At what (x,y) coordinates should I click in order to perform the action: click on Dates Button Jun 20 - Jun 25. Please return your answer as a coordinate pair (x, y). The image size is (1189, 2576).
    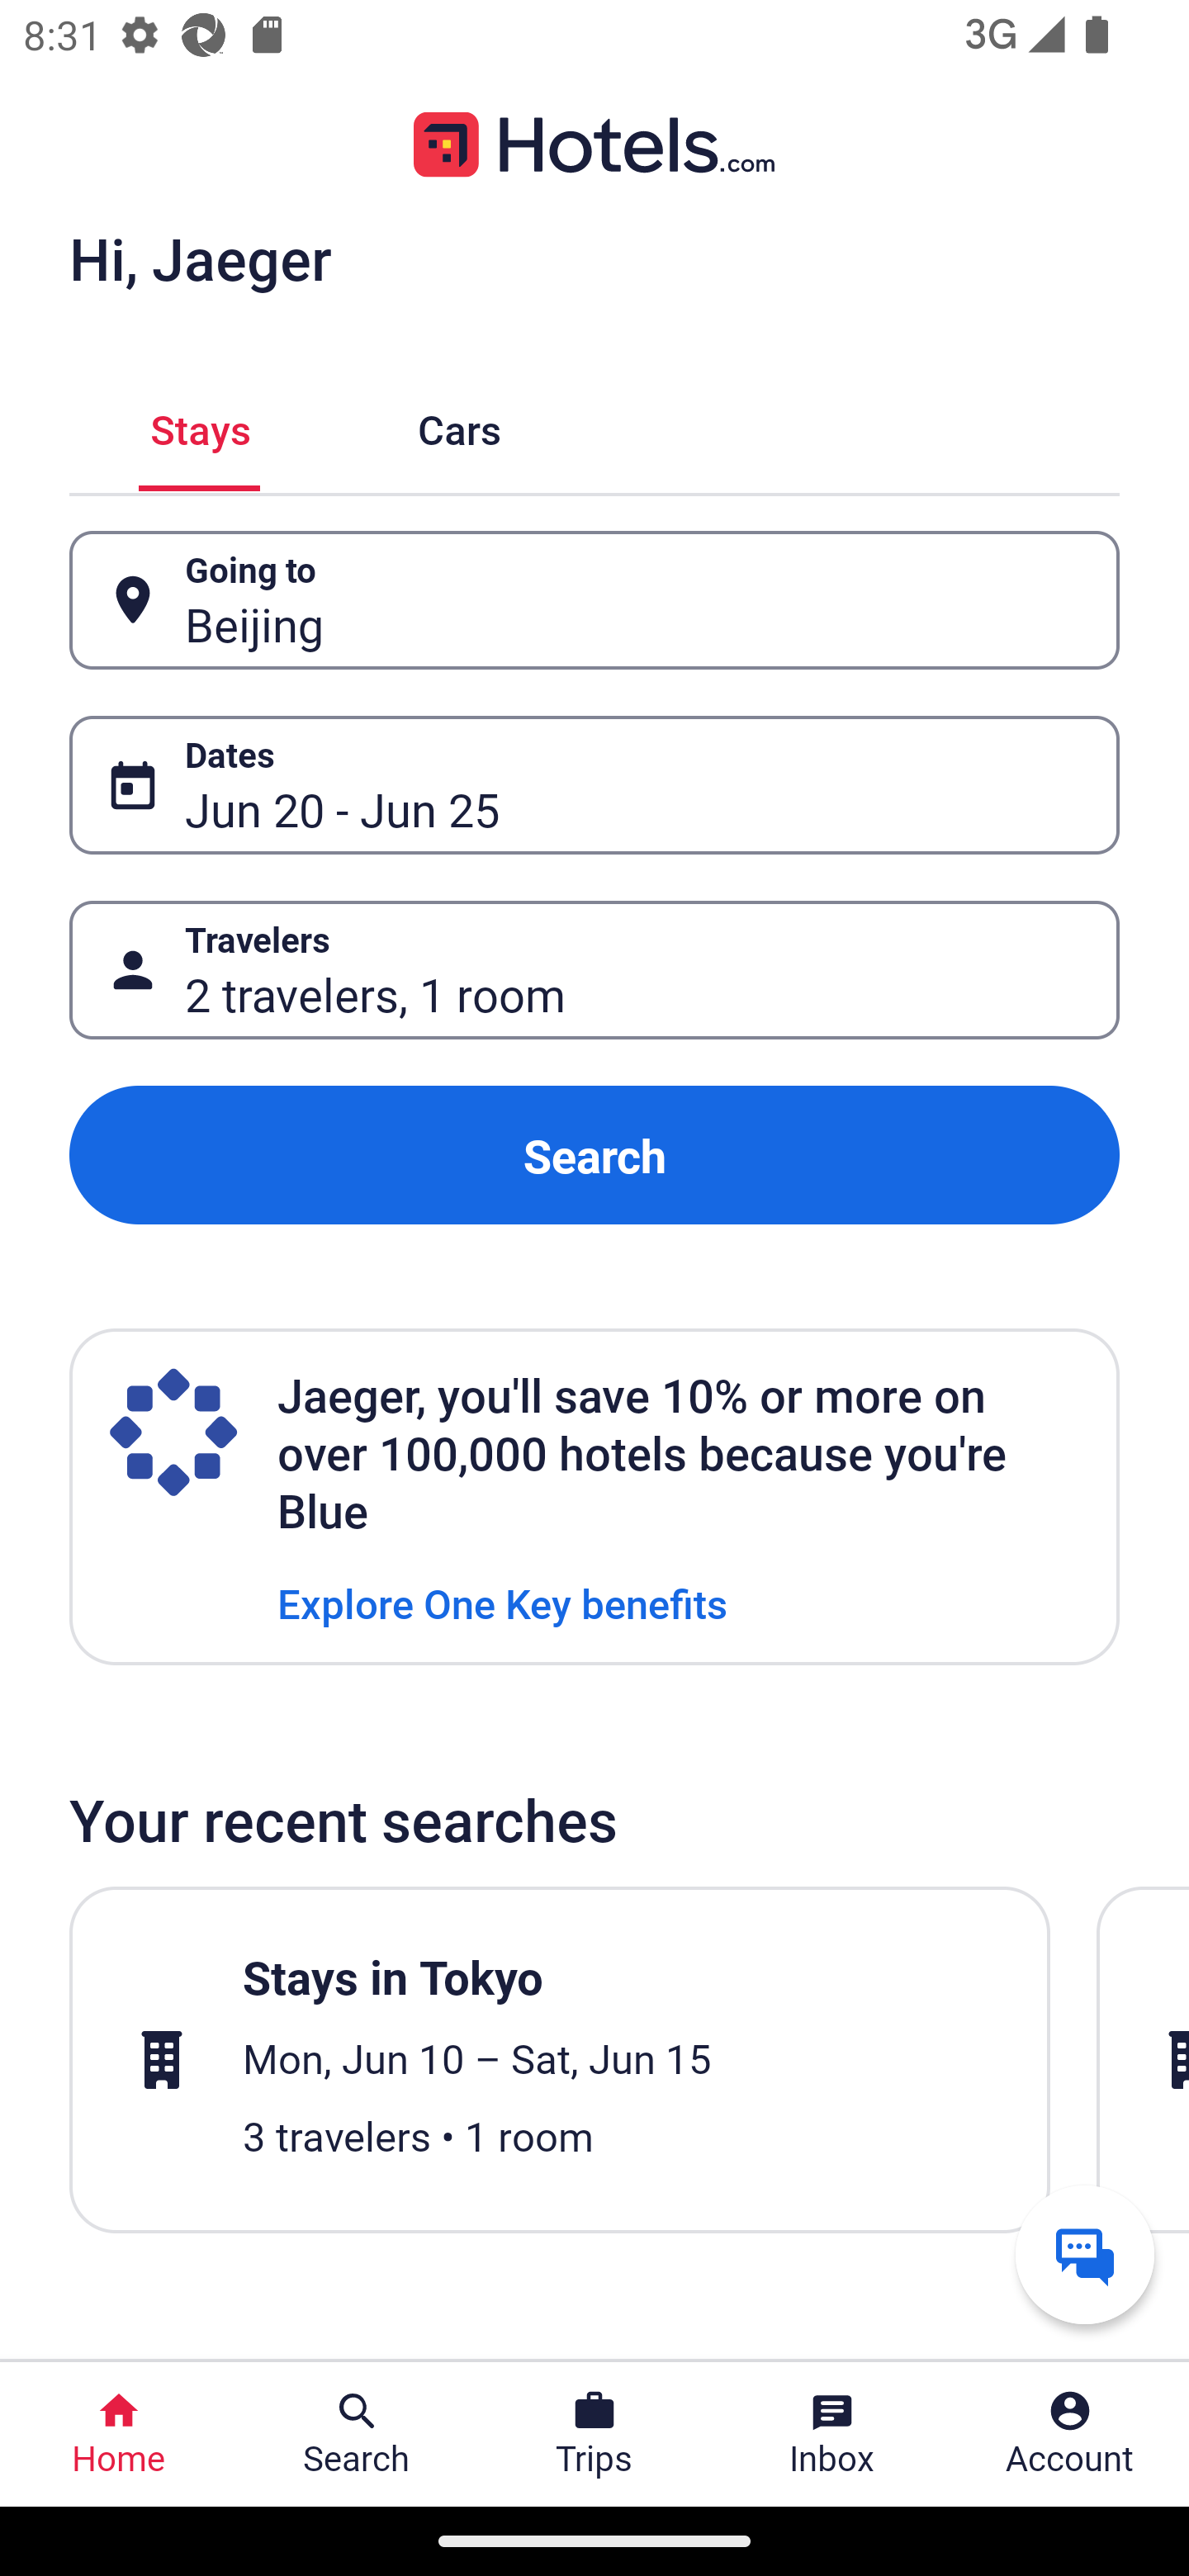
    Looking at the image, I should click on (594, 785).